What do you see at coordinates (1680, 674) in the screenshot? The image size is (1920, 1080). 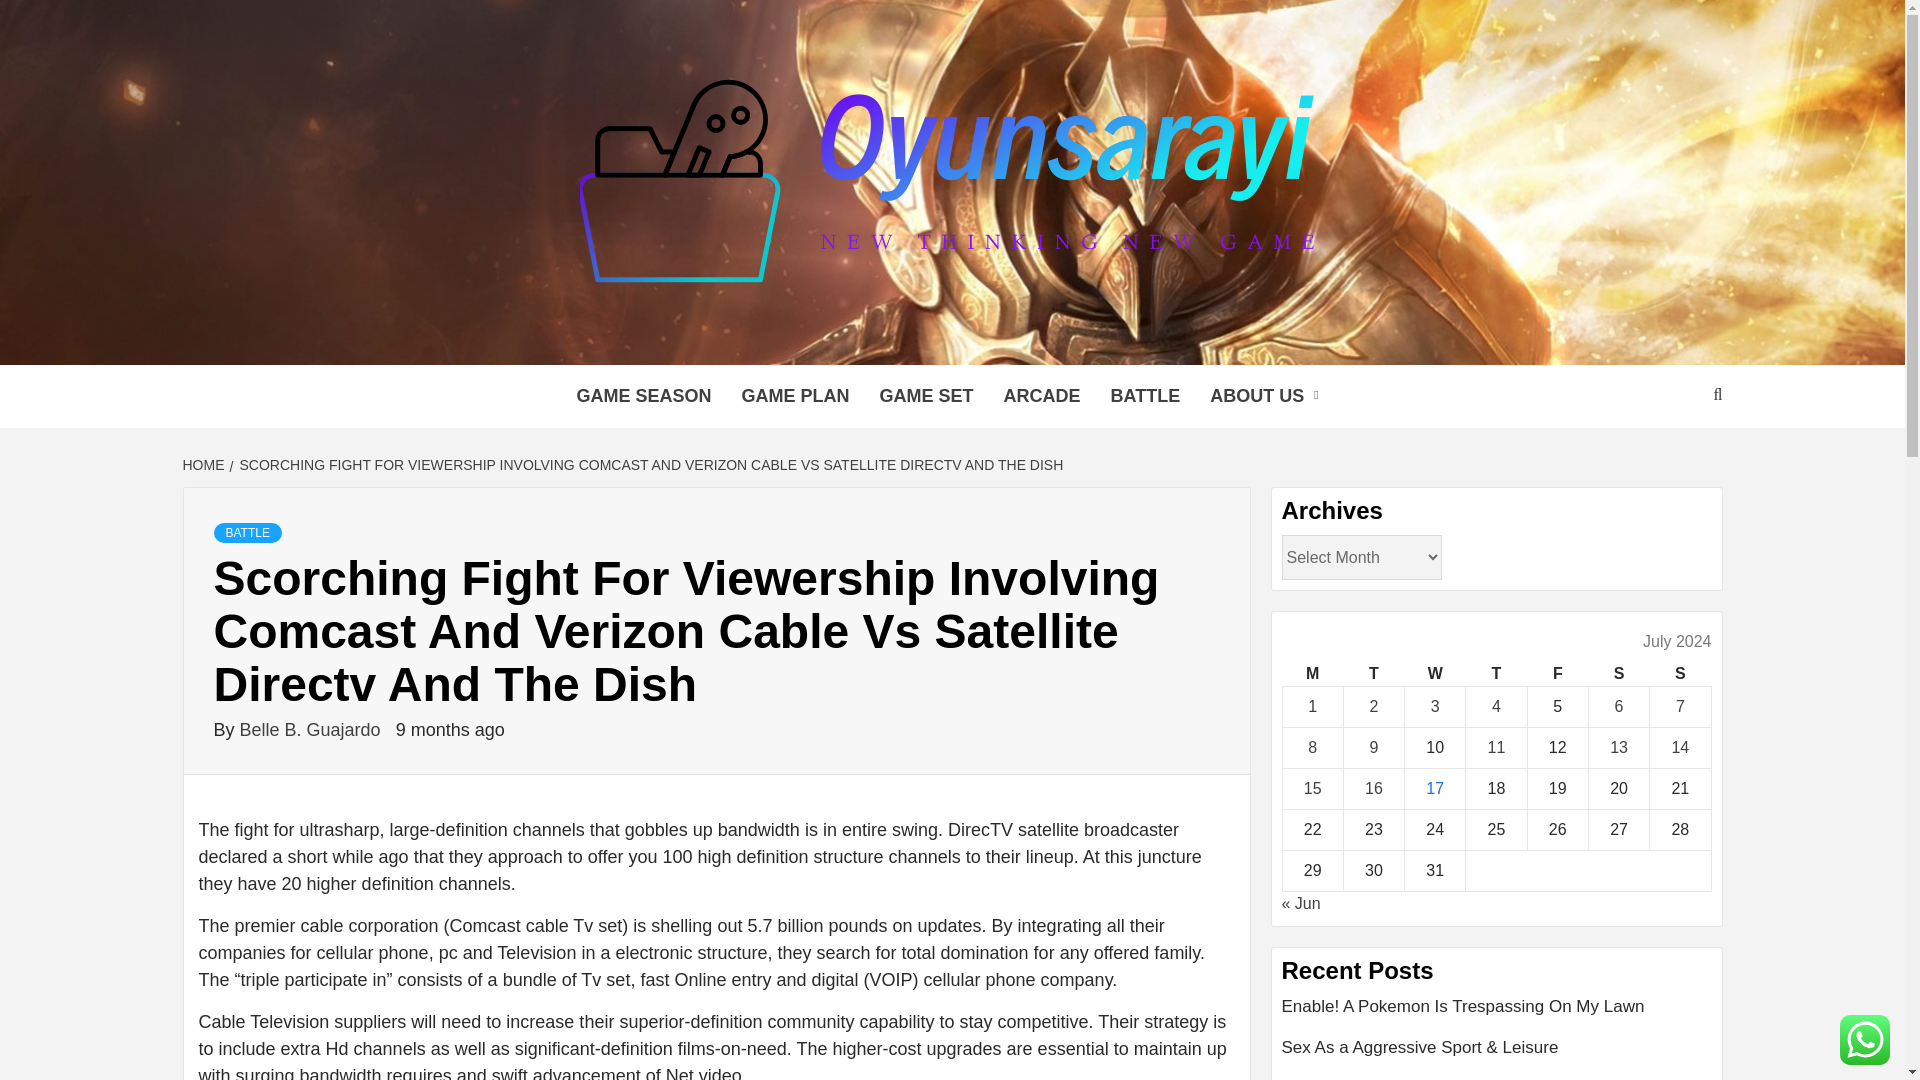 I see `Sunday` at bounding box center [1680, 674].